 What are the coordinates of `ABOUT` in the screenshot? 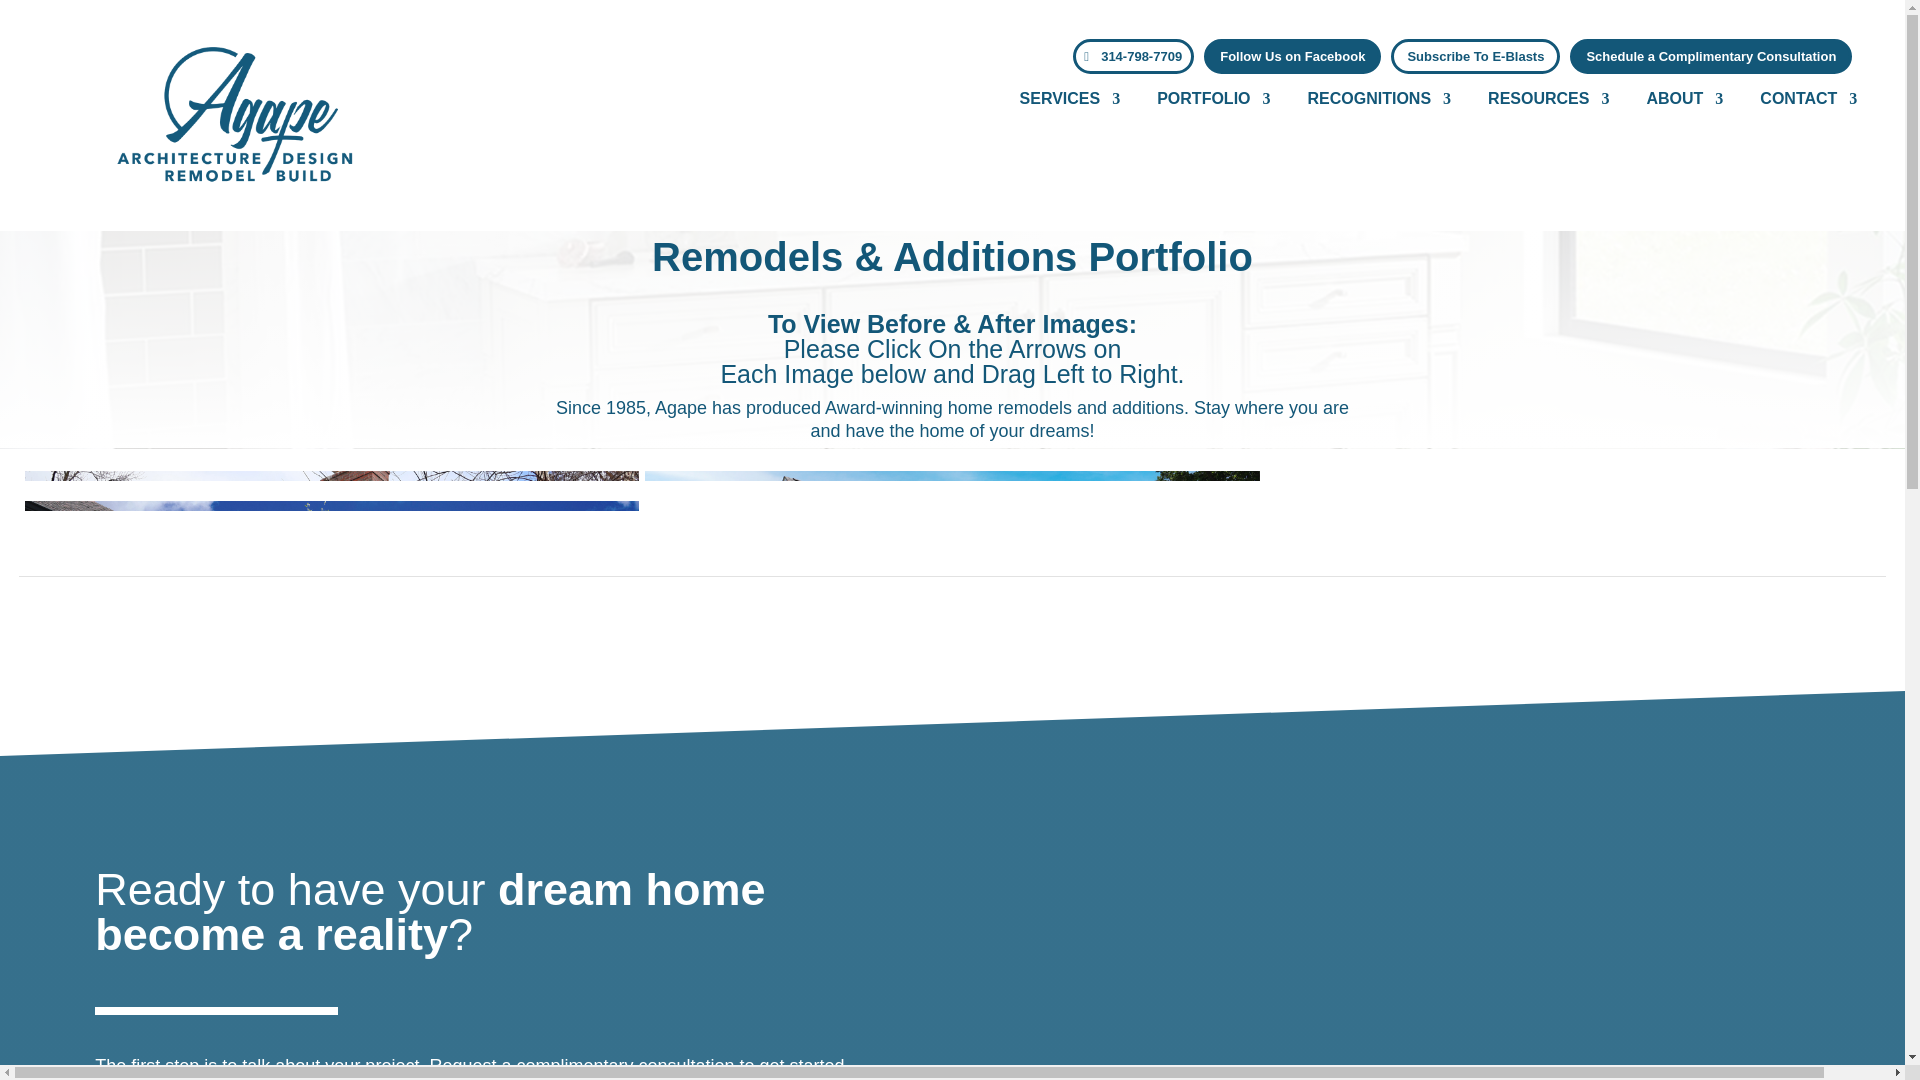 It's located at (1676, 102).